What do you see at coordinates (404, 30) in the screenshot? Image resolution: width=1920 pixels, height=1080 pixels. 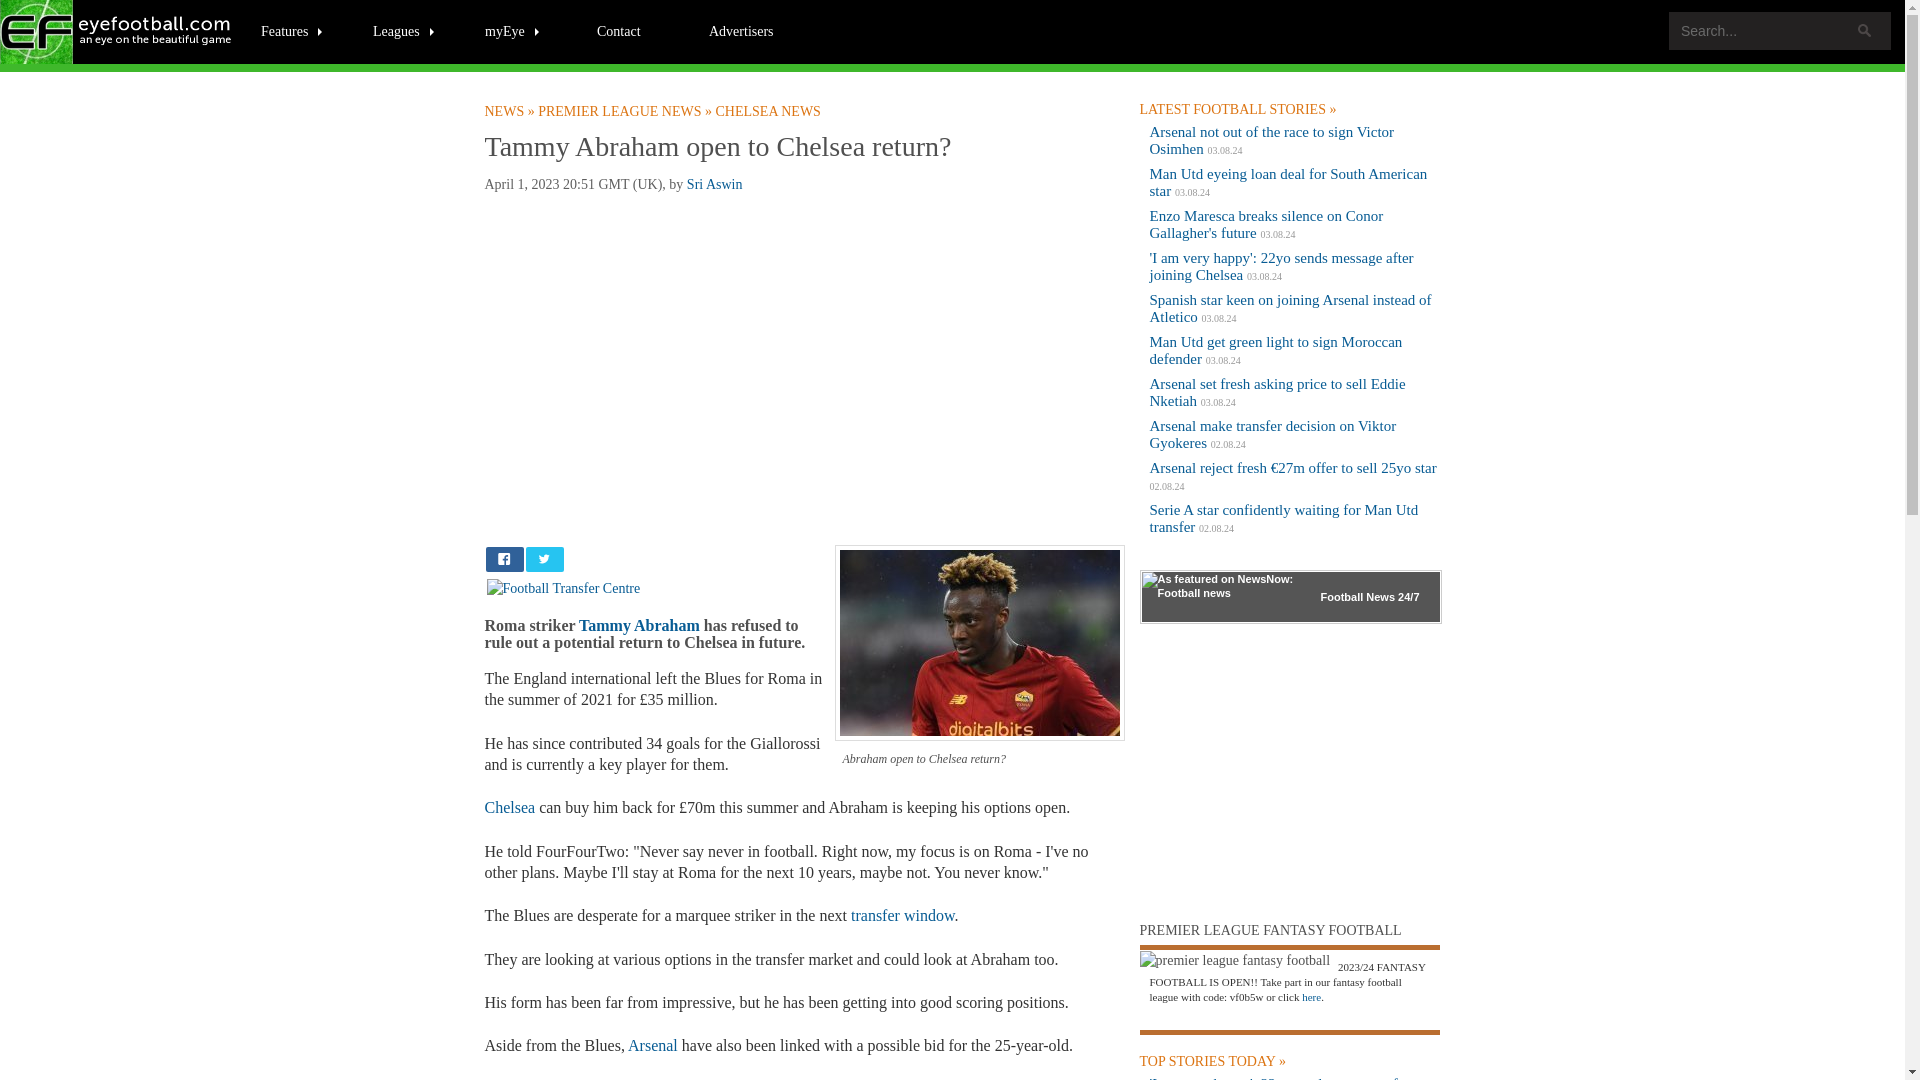 I see `Leagues` at bounding box center [404, 30].